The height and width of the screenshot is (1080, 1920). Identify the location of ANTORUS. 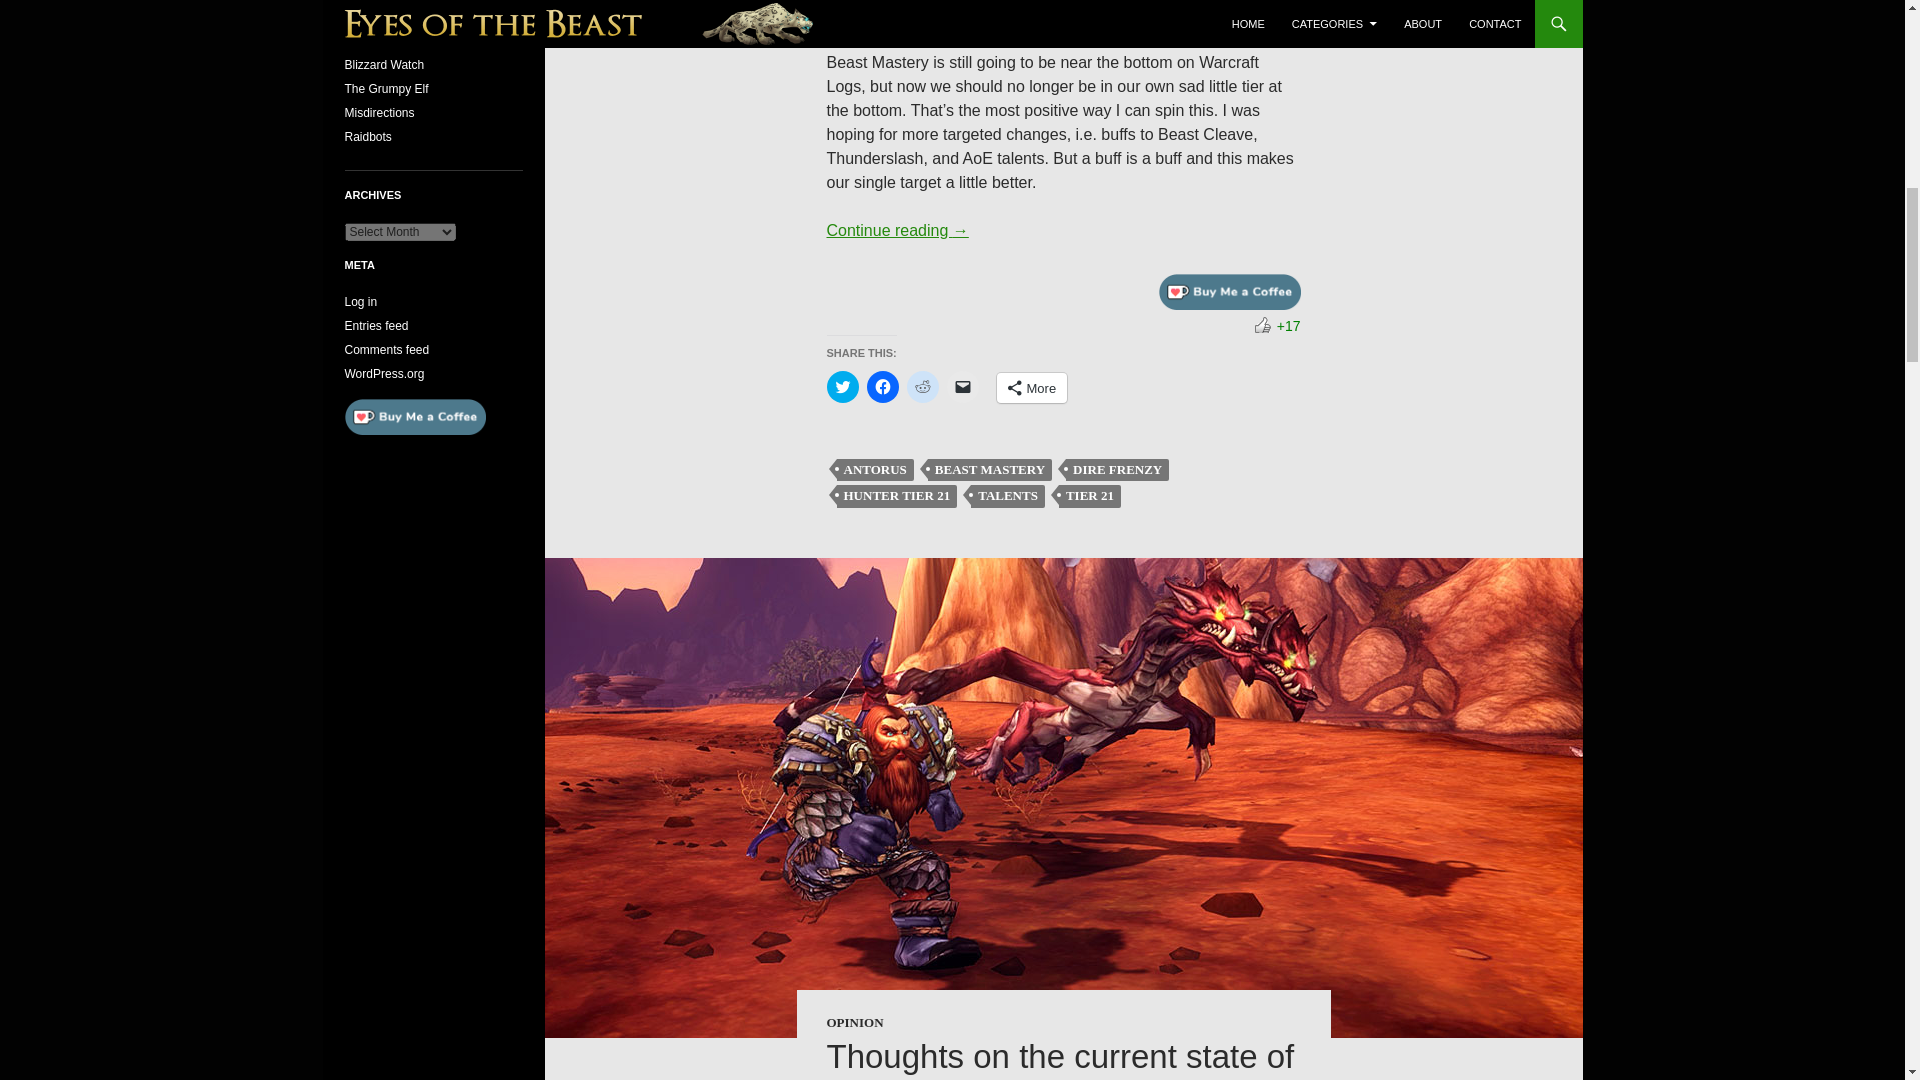
(874, 470).